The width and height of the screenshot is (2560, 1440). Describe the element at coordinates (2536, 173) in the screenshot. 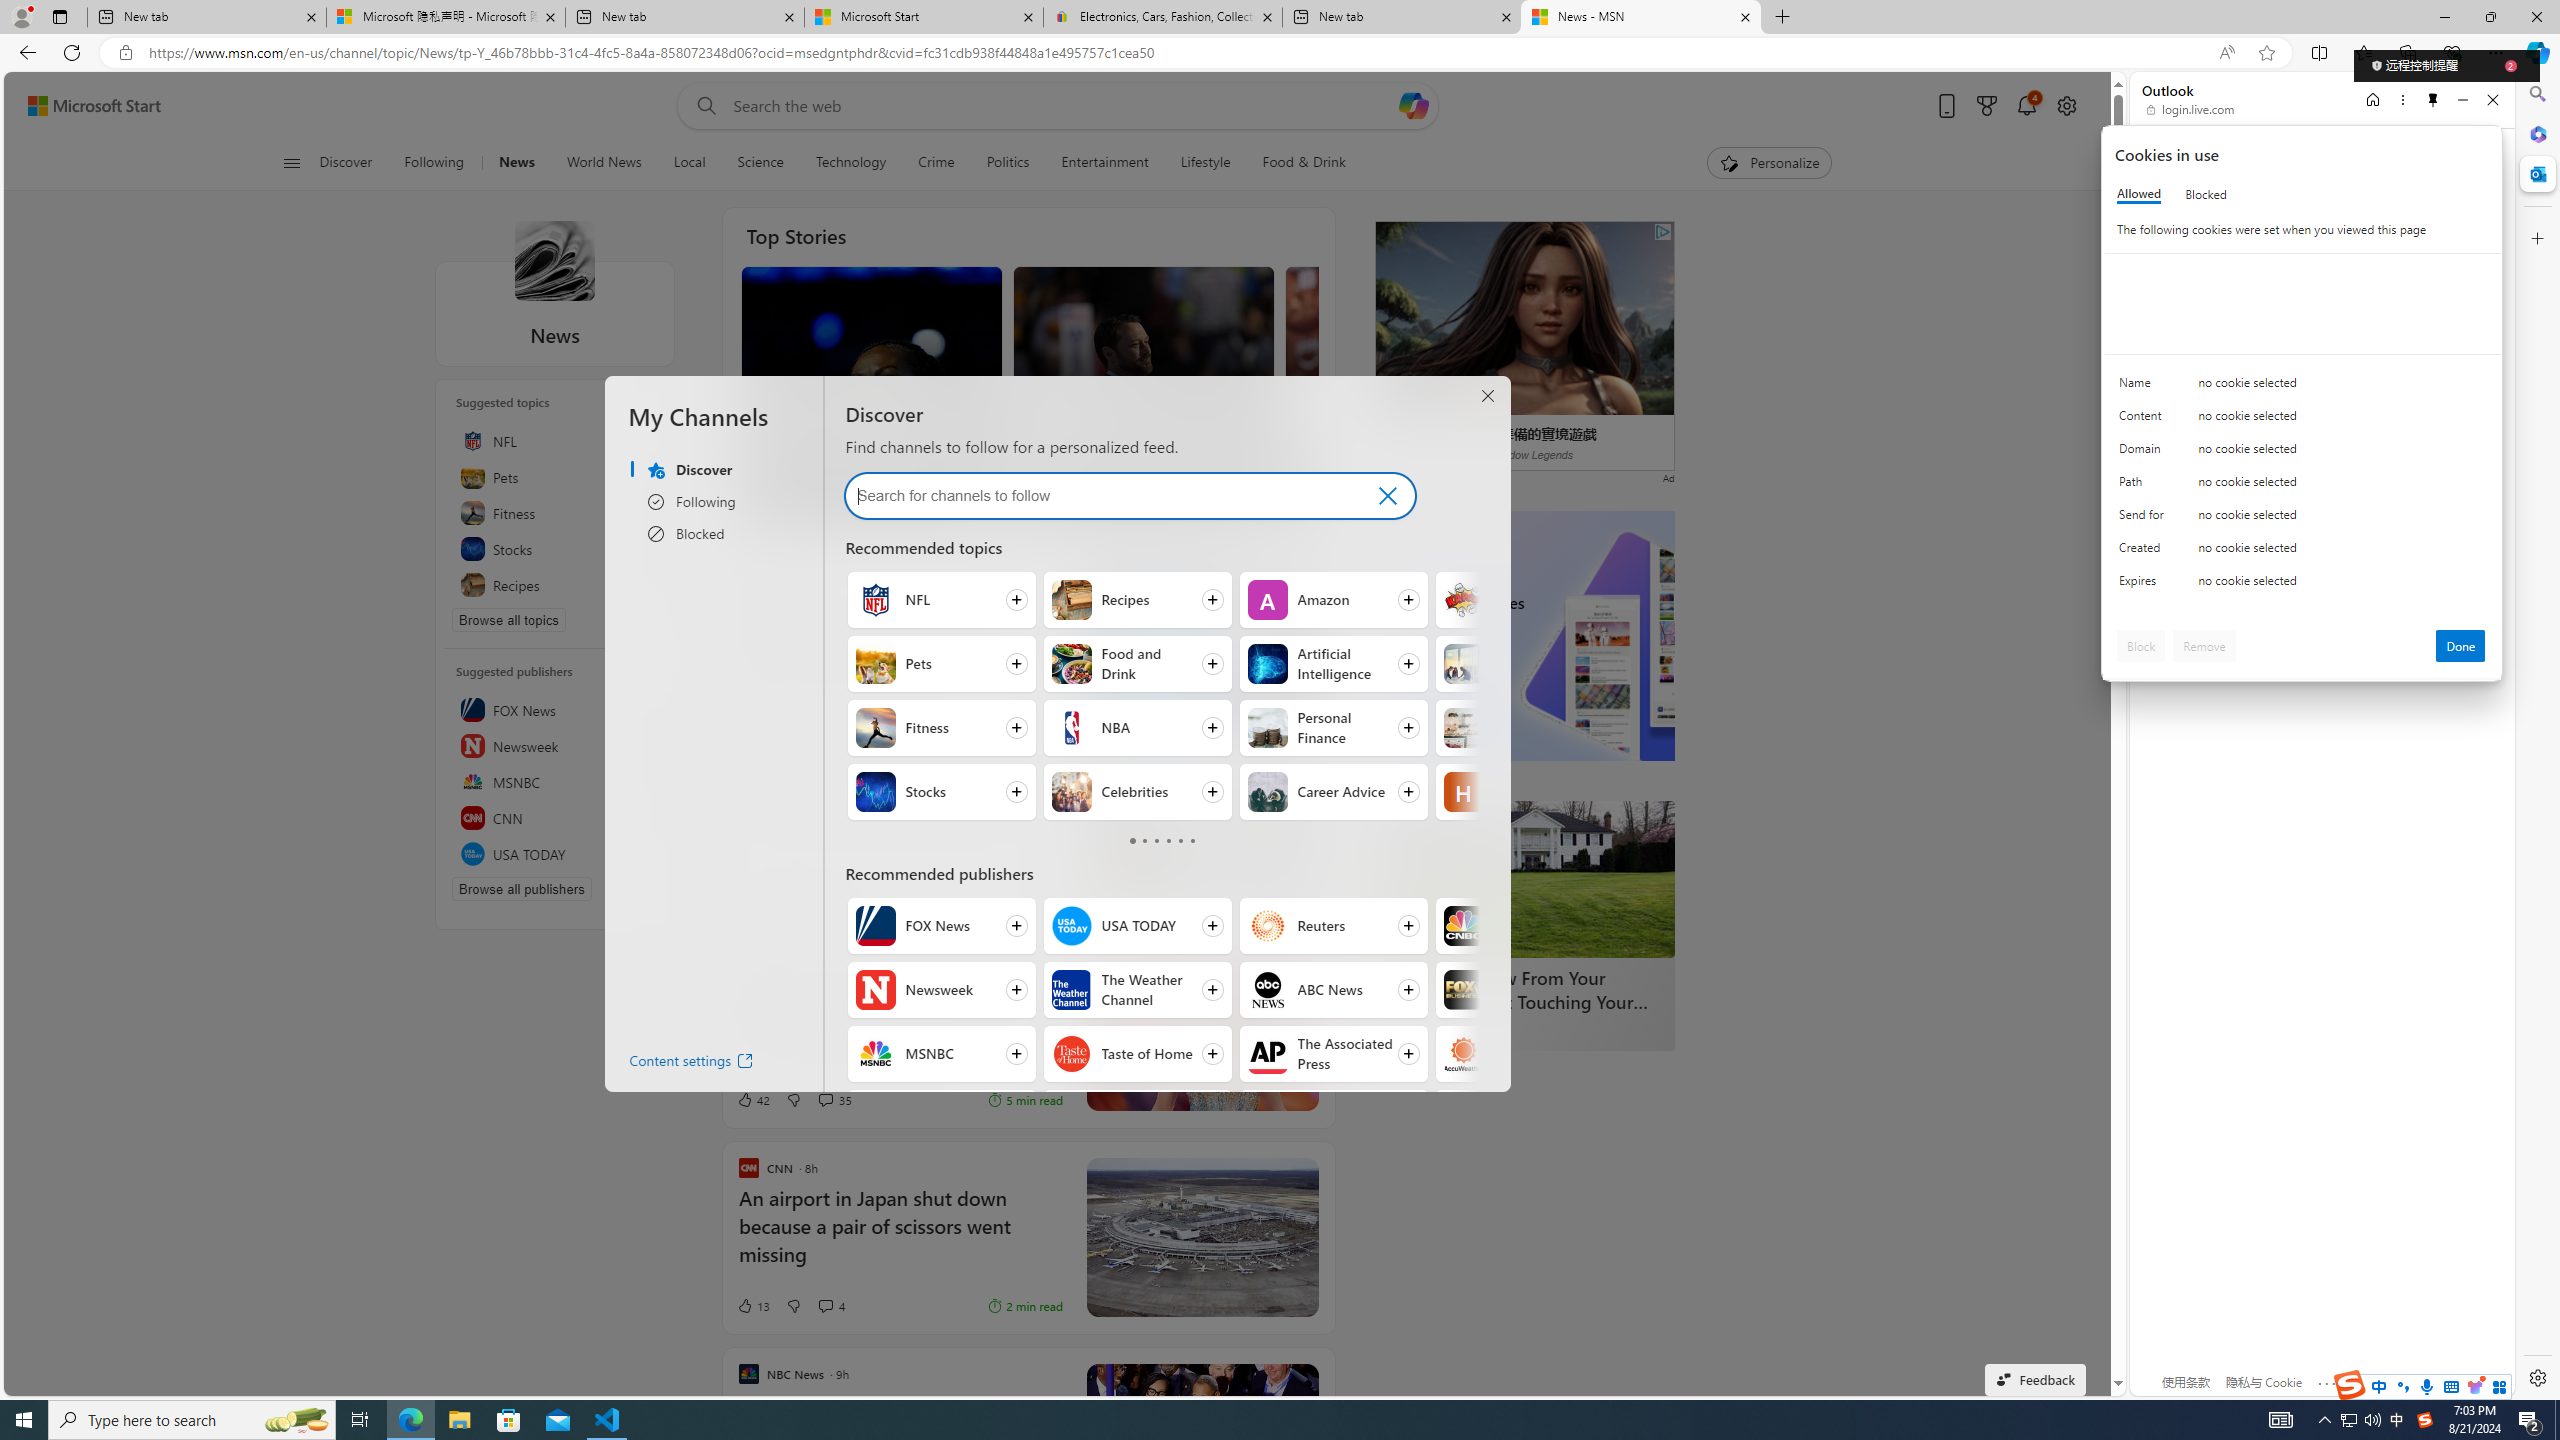

I see `Outlook` at that location.